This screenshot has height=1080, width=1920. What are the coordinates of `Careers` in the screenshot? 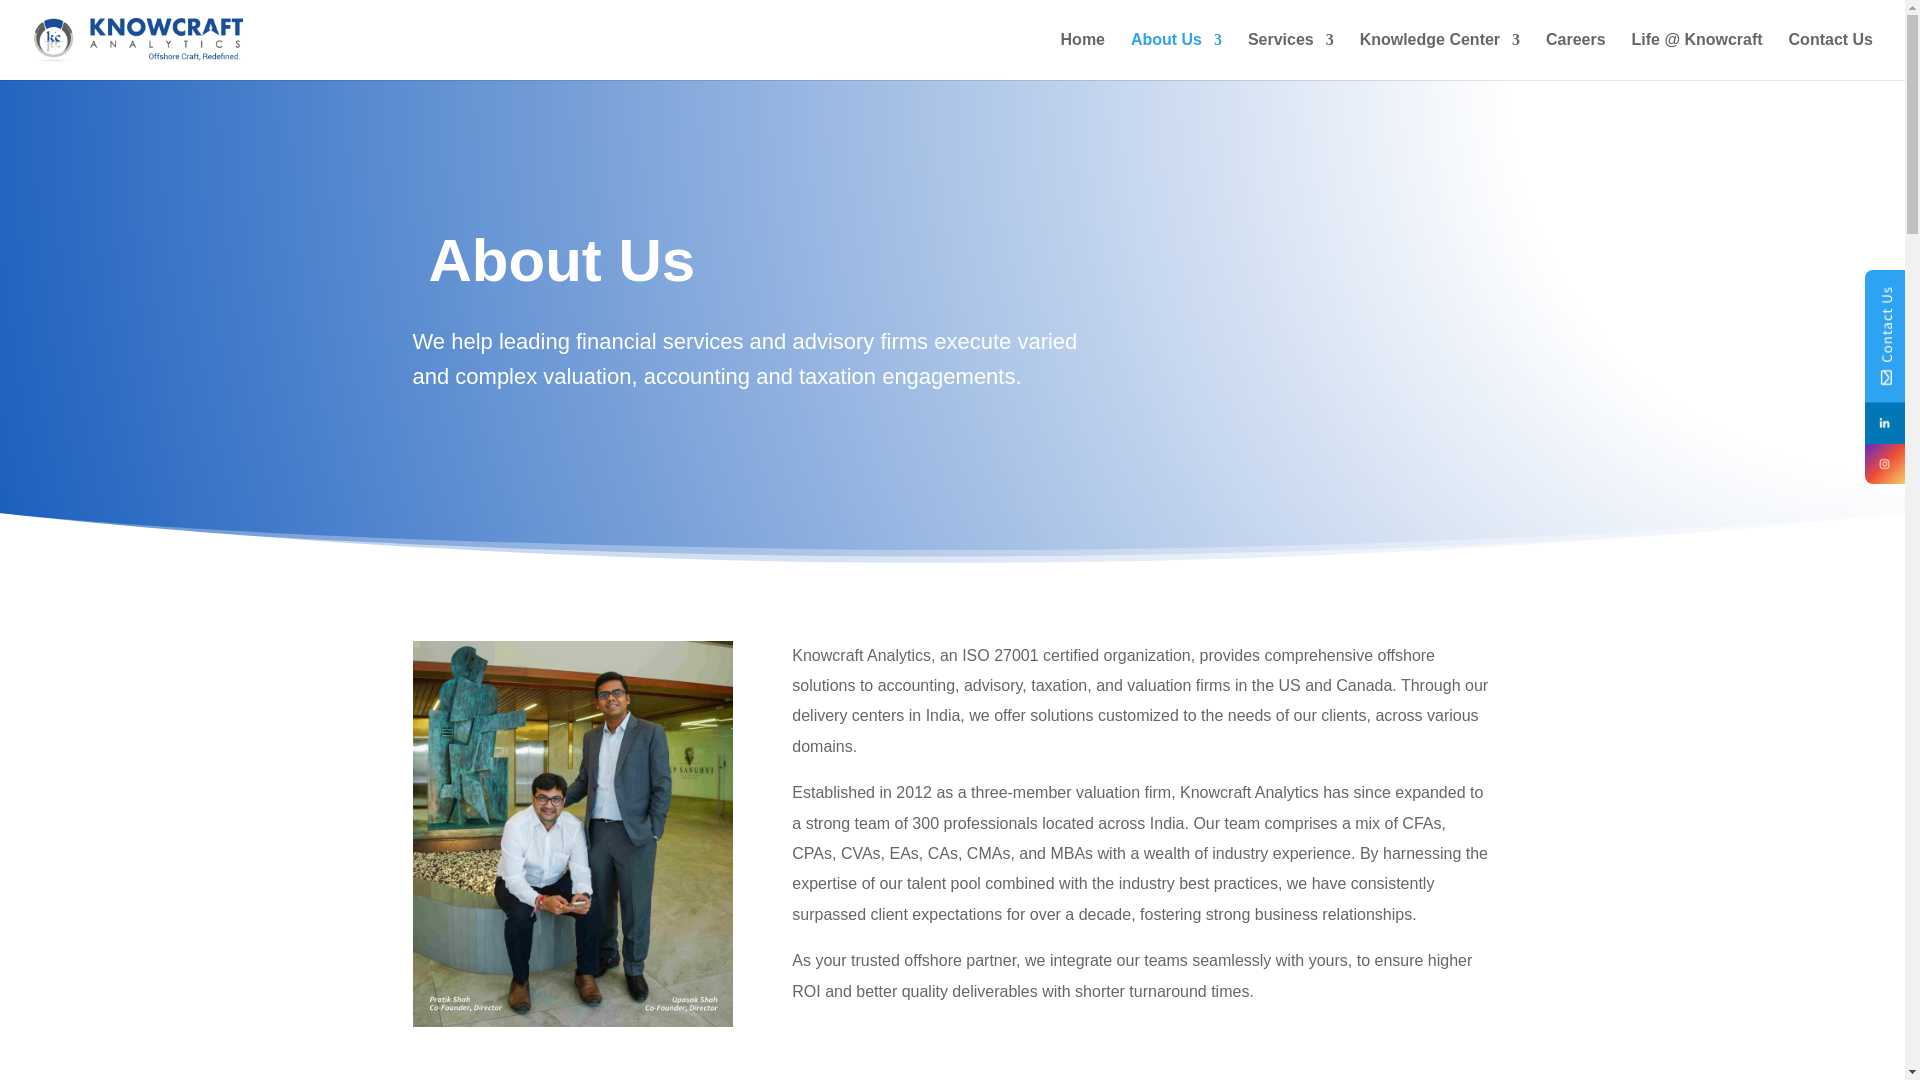 It's located at (1575, 56).